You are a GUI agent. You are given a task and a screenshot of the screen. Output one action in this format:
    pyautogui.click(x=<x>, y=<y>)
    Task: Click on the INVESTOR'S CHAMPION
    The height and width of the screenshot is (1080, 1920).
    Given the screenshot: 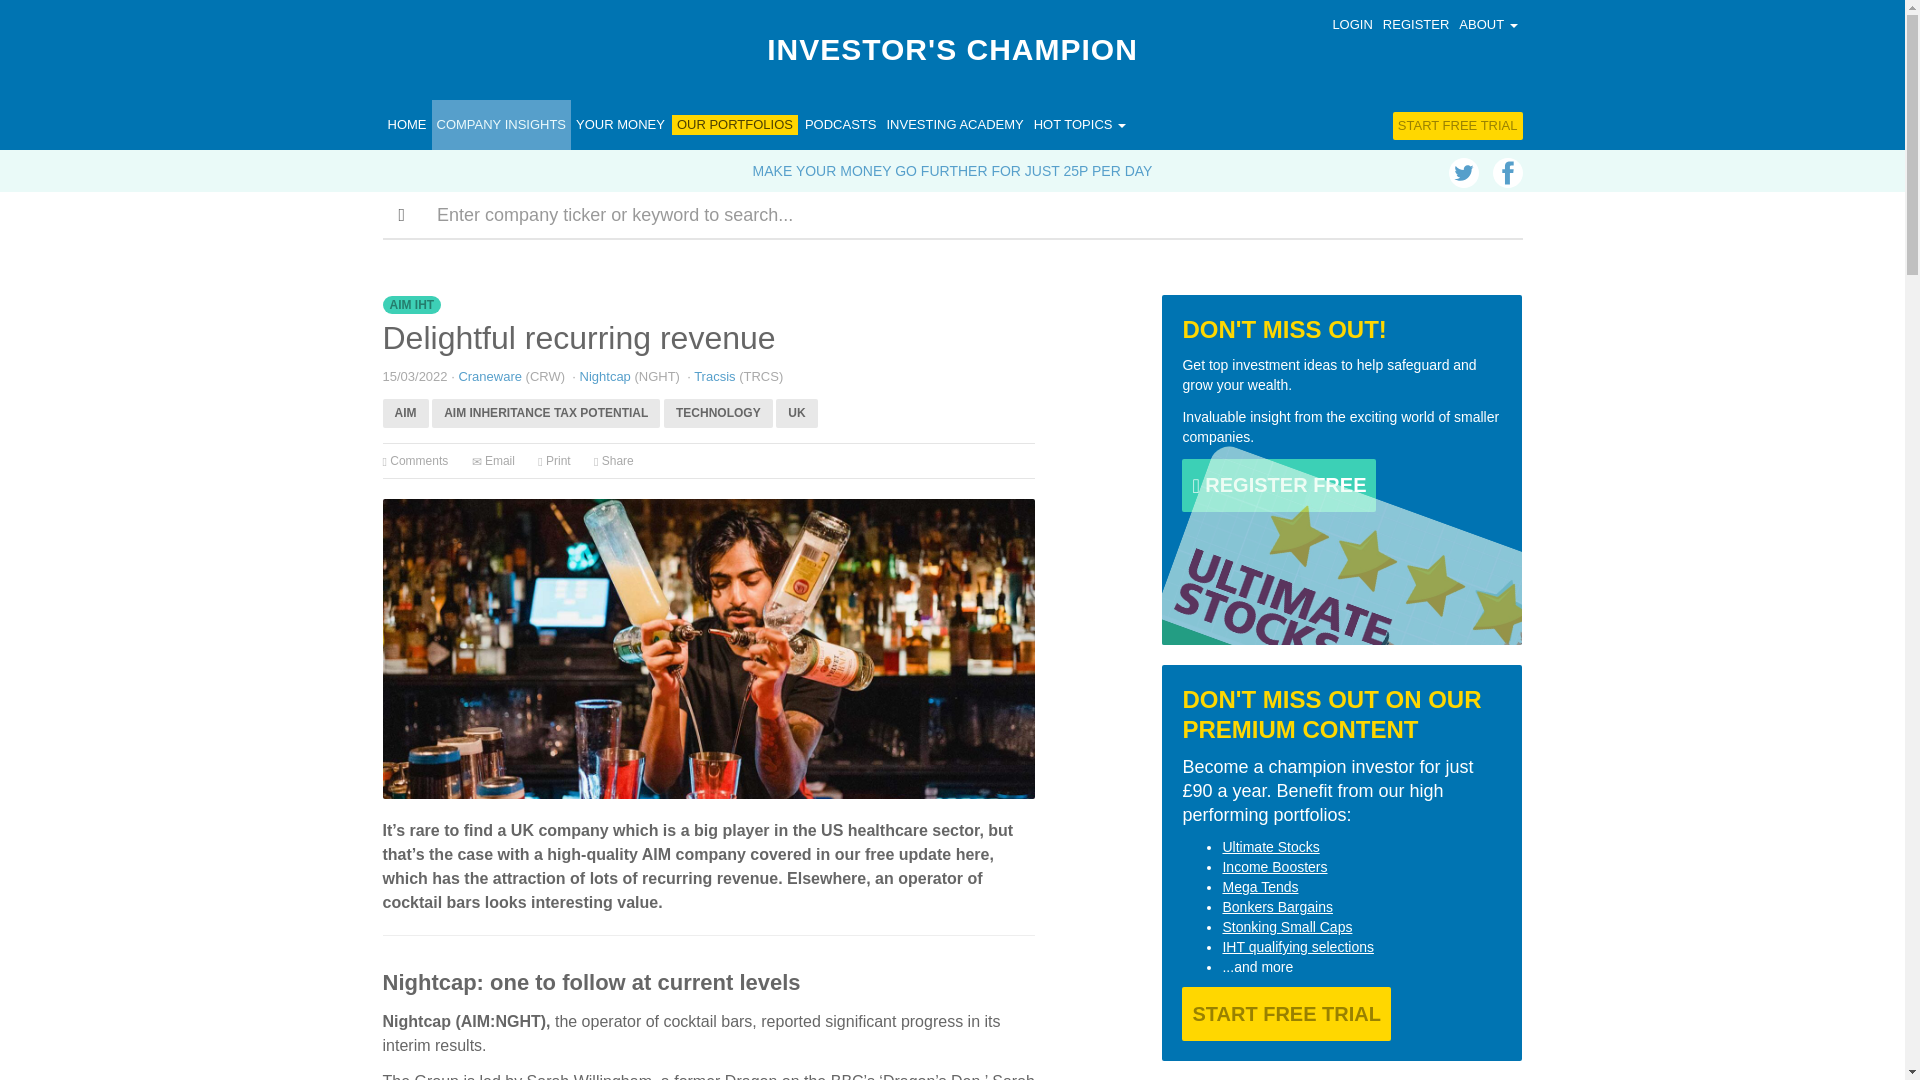 What is the action you would take?
    pyautogui.click(x=952, y=50)
    